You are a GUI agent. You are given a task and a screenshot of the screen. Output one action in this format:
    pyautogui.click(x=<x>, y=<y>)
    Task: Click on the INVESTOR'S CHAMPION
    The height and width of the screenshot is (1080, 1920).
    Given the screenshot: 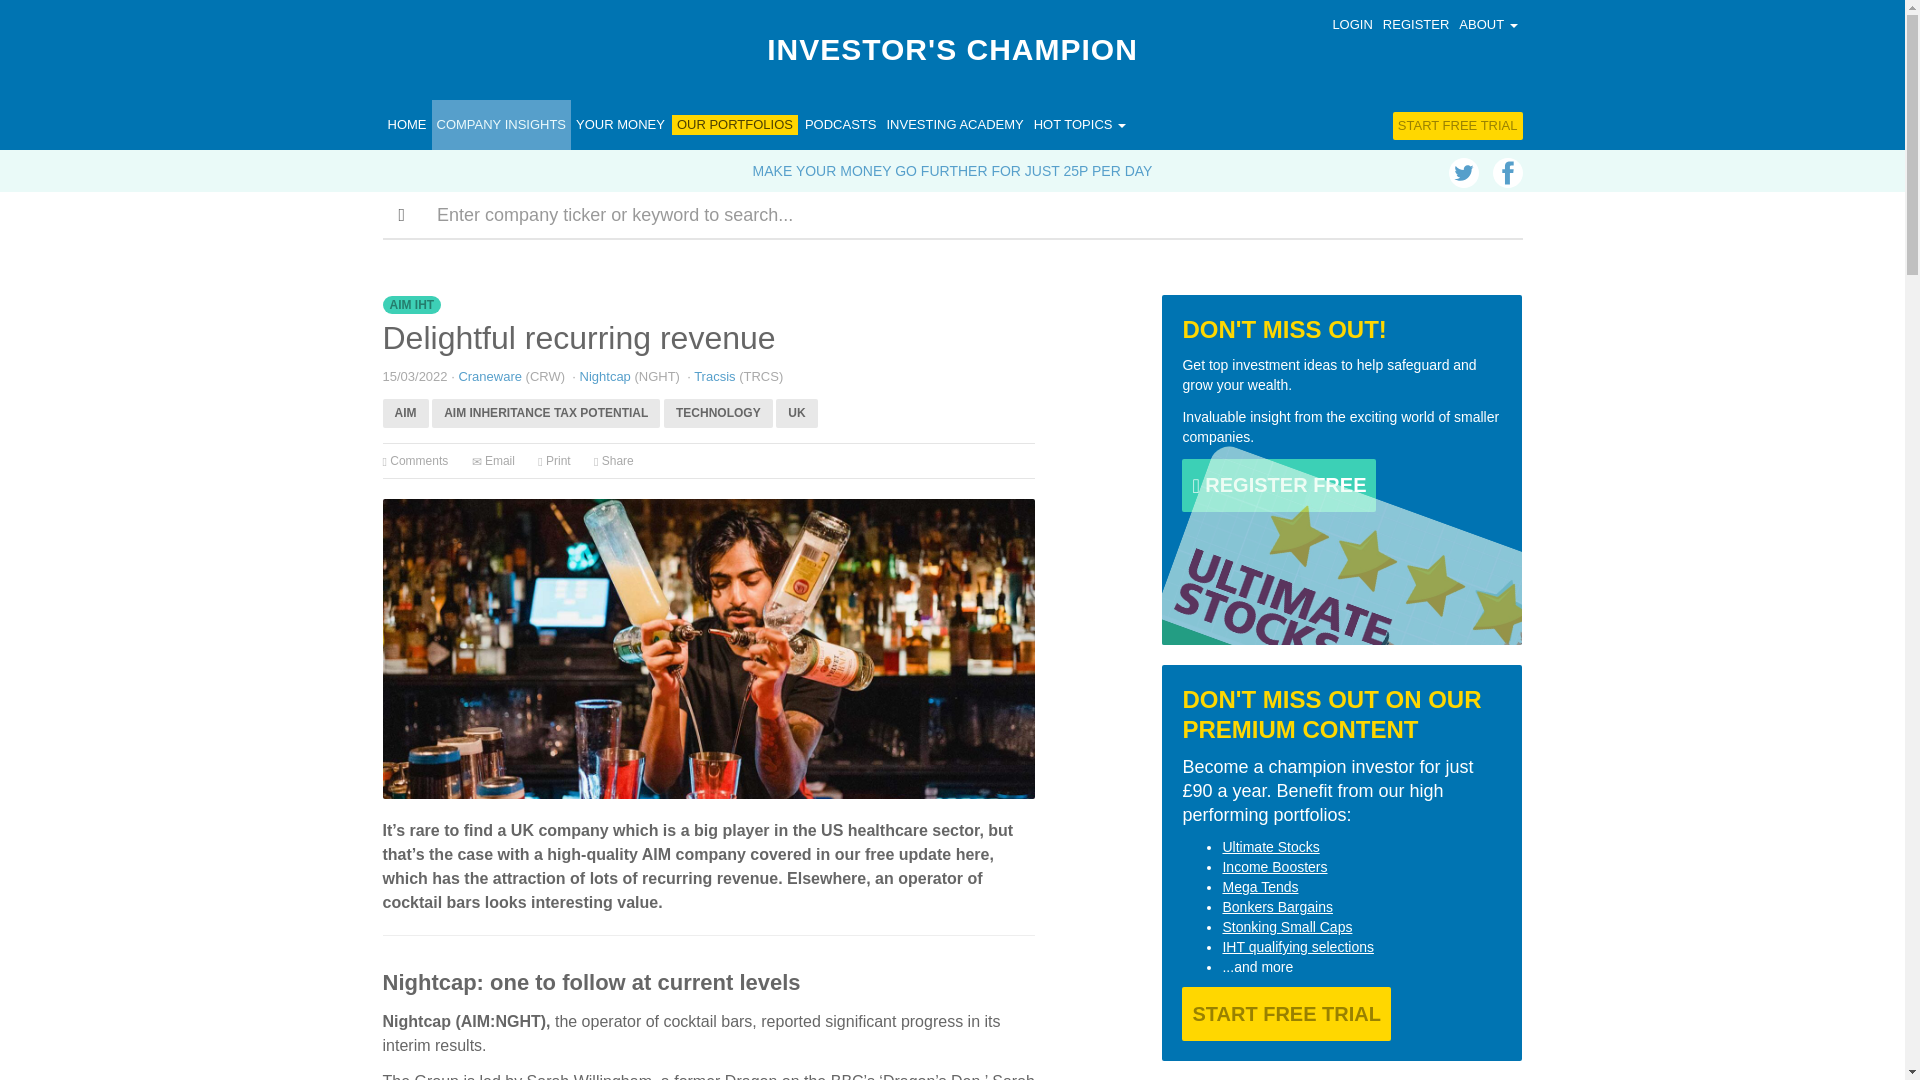 What is the action you would take?
    pyautogui.click(x=952, y=50)
    